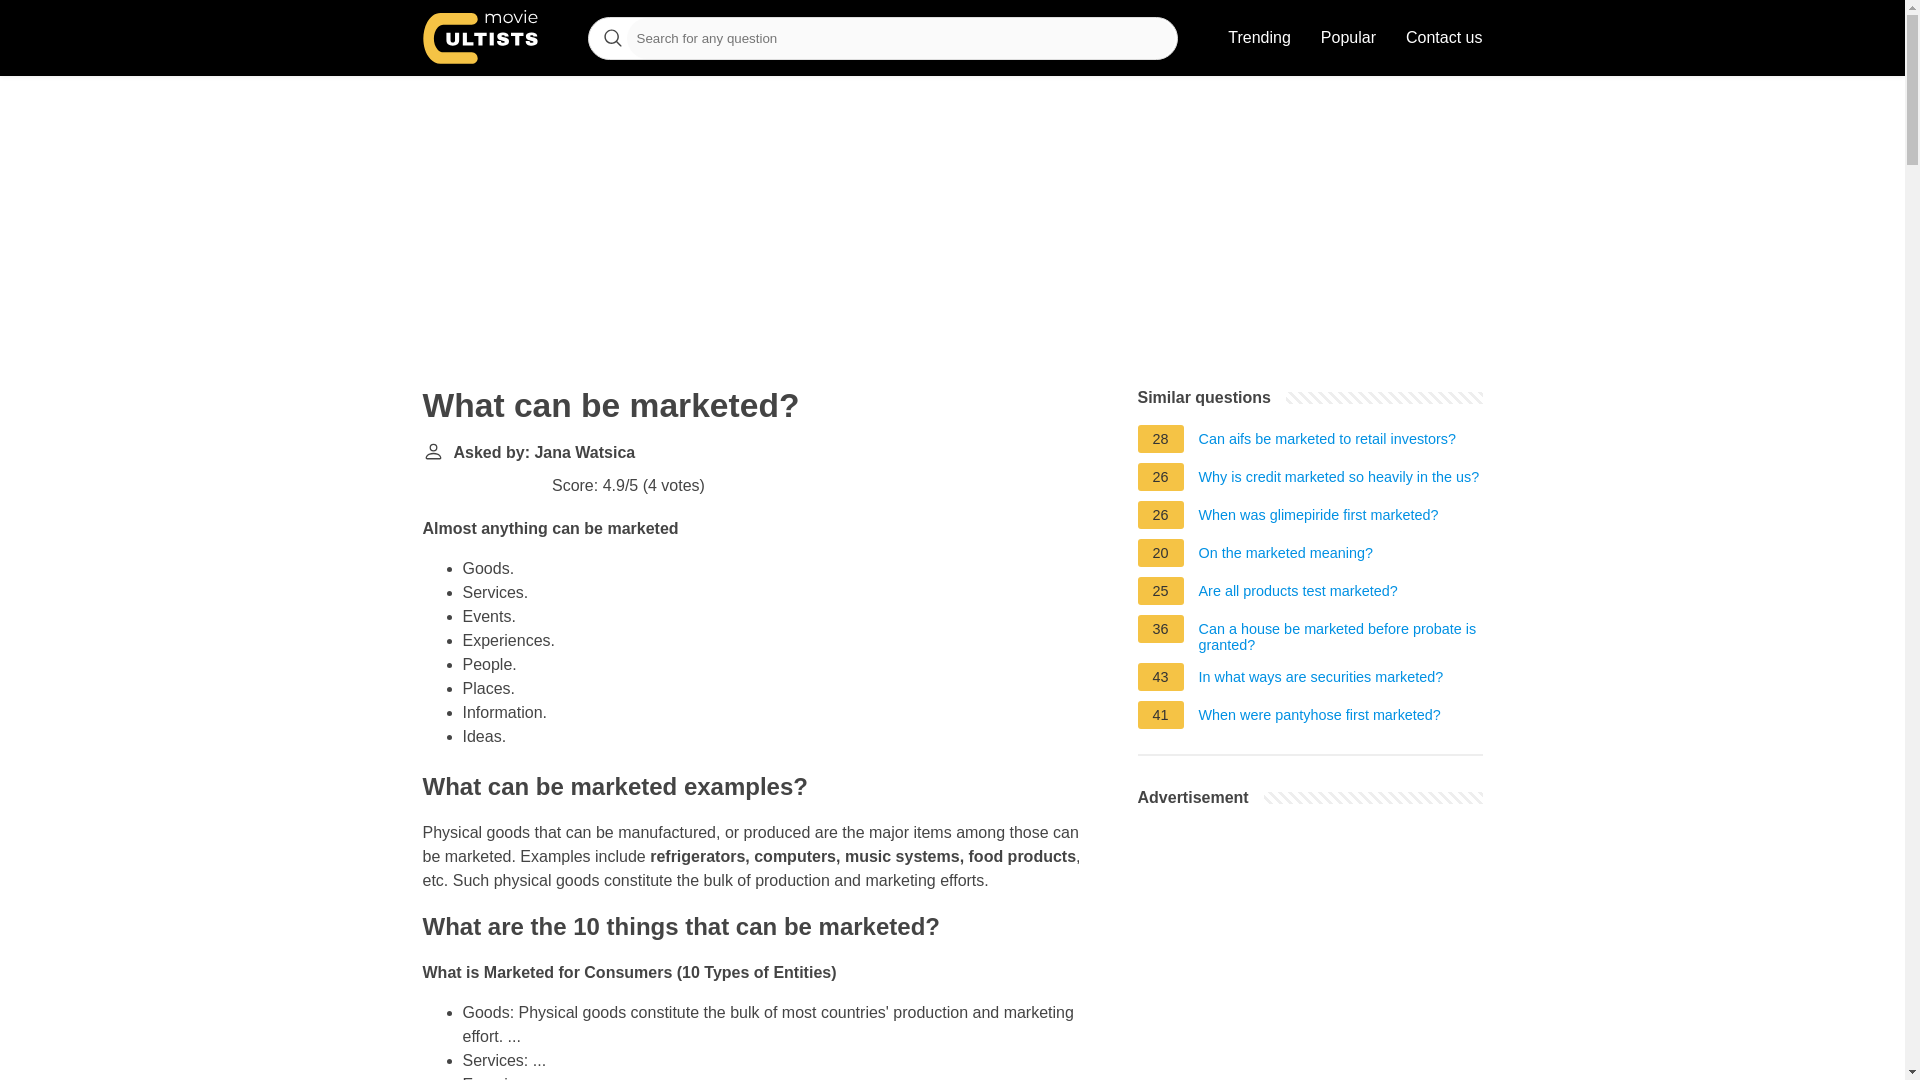 The image size is (1920, 1080). What do you see at coordinates (1340, 637) in the screenshot?
I see `Can a house be marketed before probate is granted?` at bounding box center [1340, 637].